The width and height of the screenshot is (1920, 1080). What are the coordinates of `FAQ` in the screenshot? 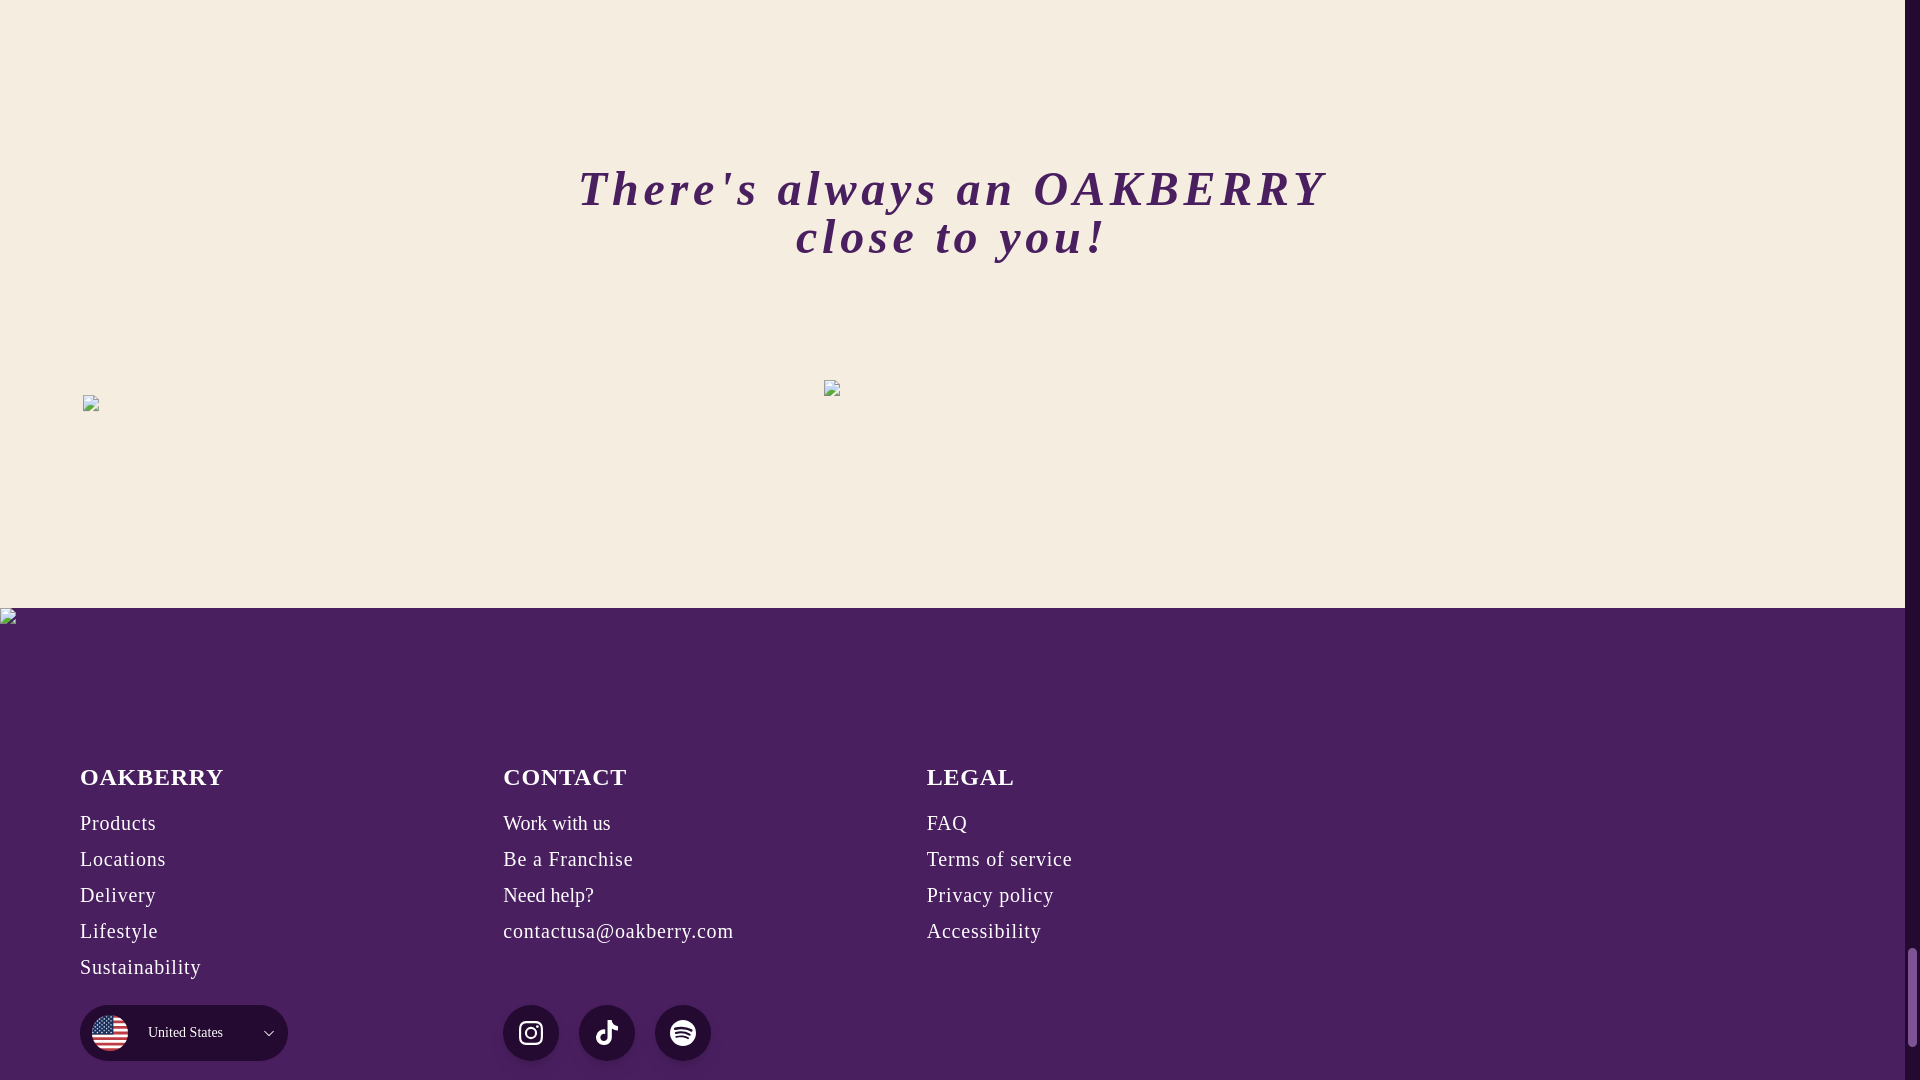 It's located at (947, 822).